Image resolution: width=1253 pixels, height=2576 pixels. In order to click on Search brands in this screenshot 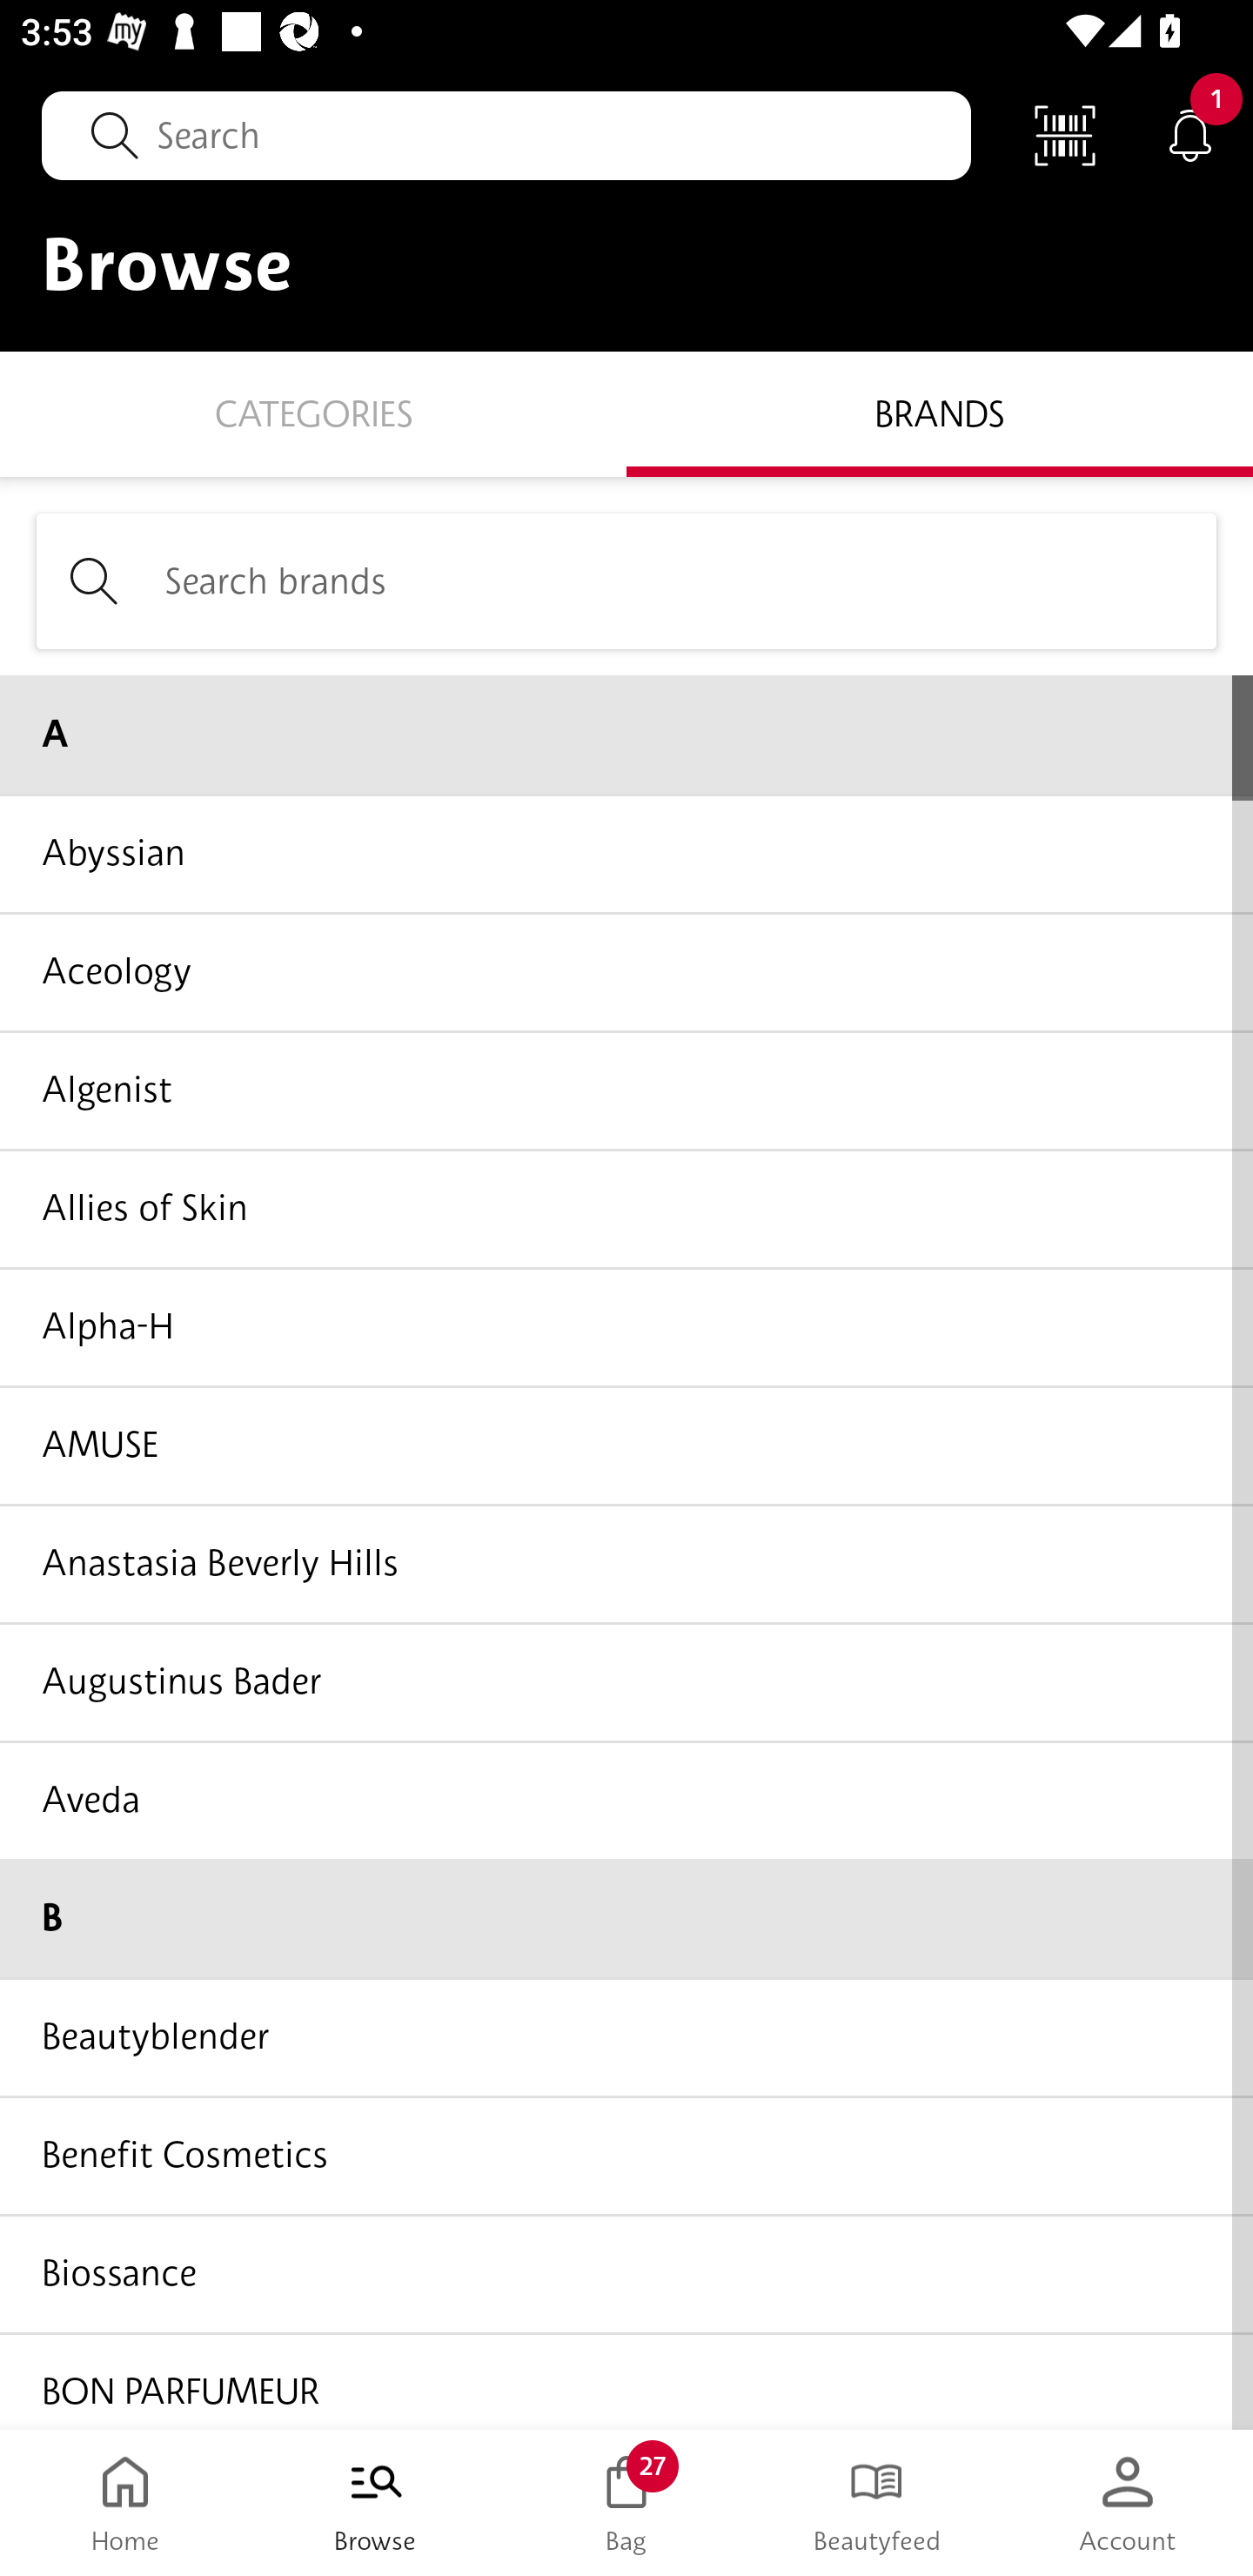, I will do `click(626, 580)`.